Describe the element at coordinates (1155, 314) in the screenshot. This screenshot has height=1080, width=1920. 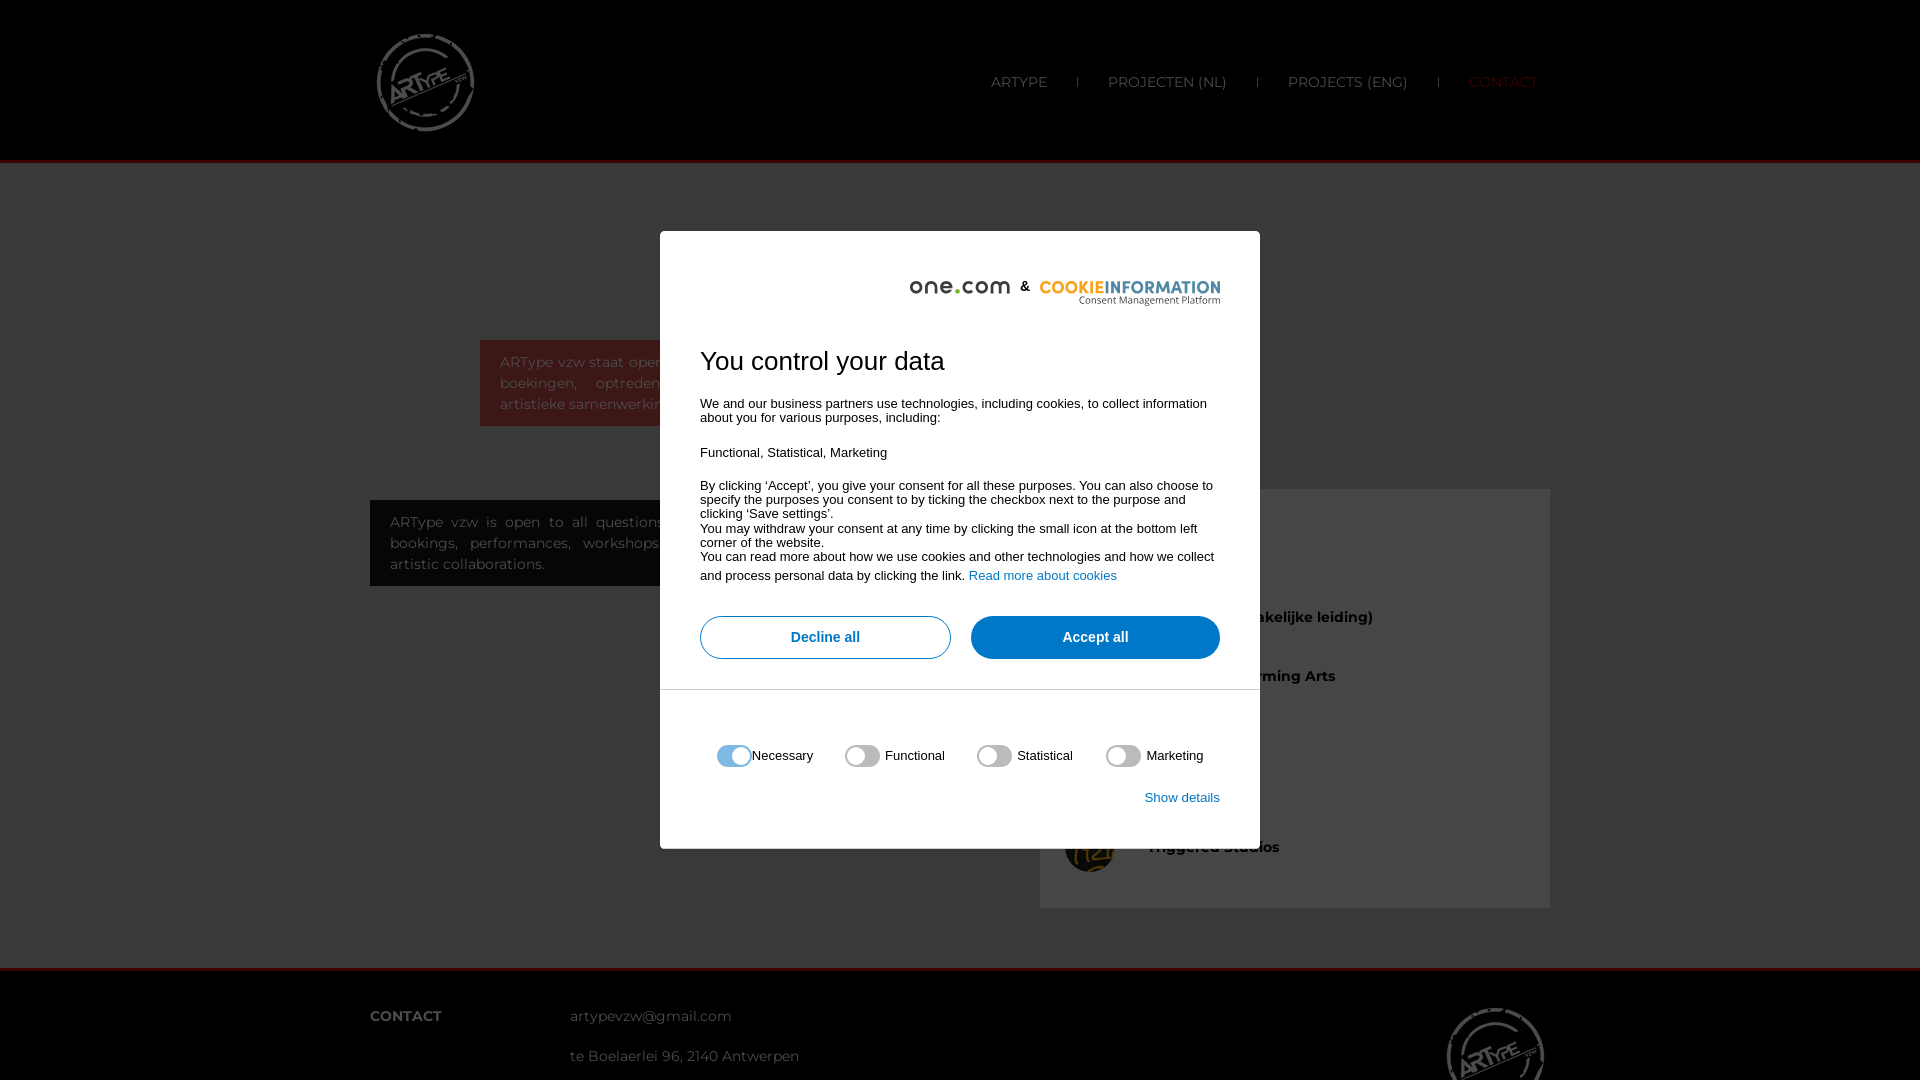
I see `te Boelaerlei 96, 2140 Antwerpen` at that location.